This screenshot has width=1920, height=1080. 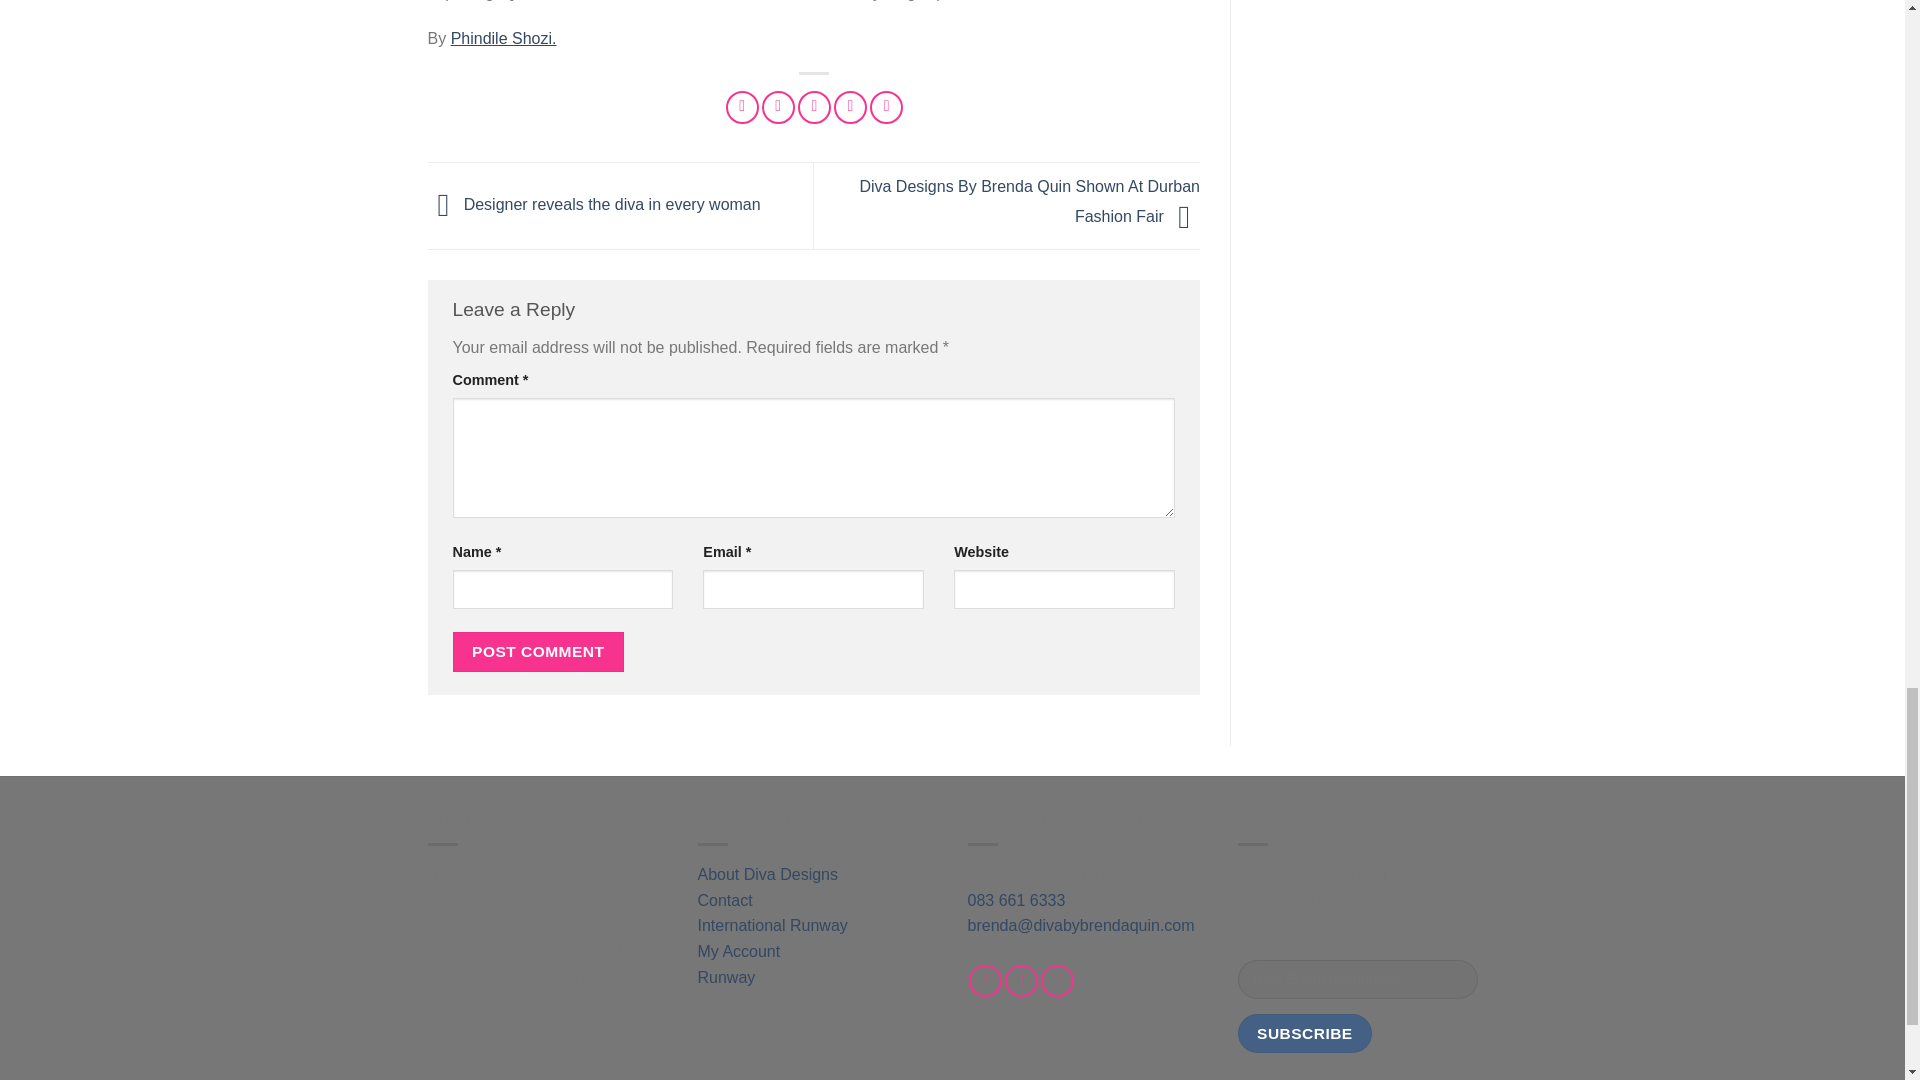 What do you see at coordinates (778, 107) in the screenshot?
I see `Share on Twitter` at bounding box center [778, 107].